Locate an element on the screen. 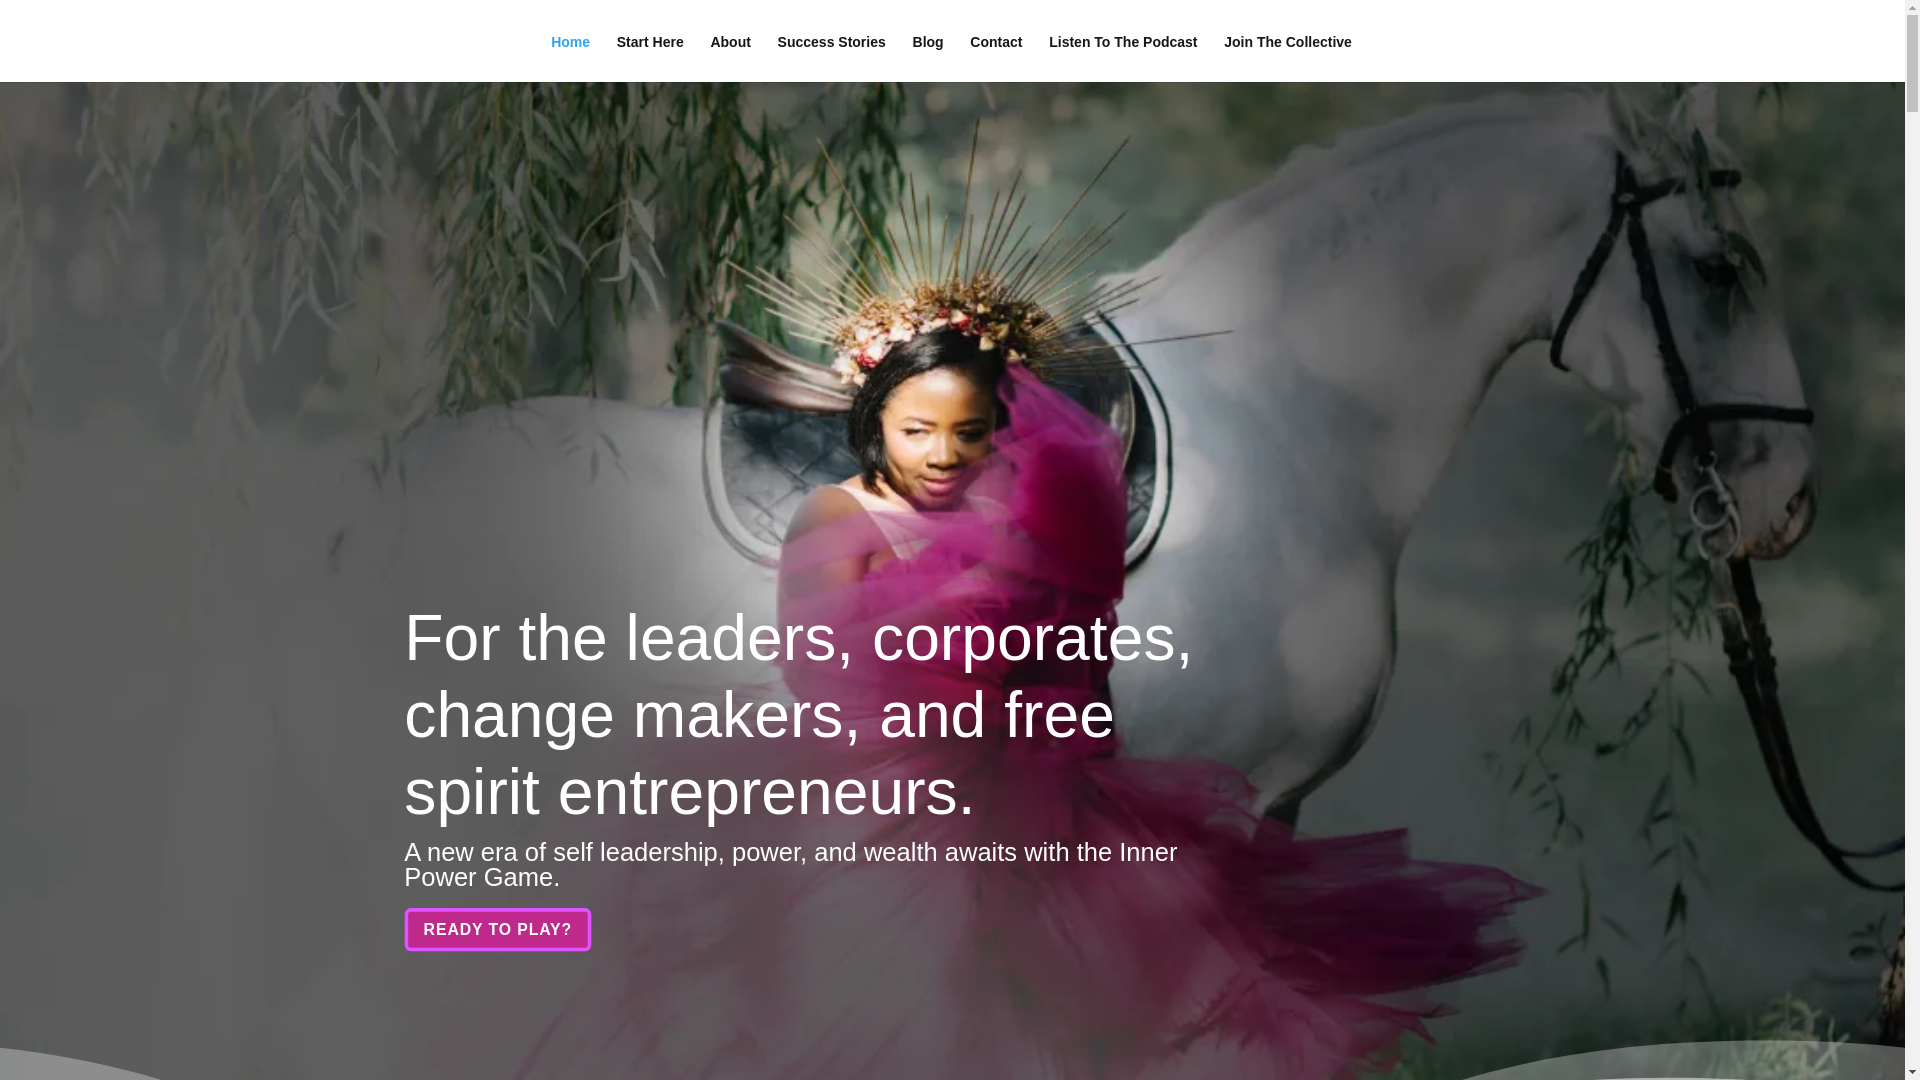  Listen To The Podcast is located at coordinates (1122, 58).